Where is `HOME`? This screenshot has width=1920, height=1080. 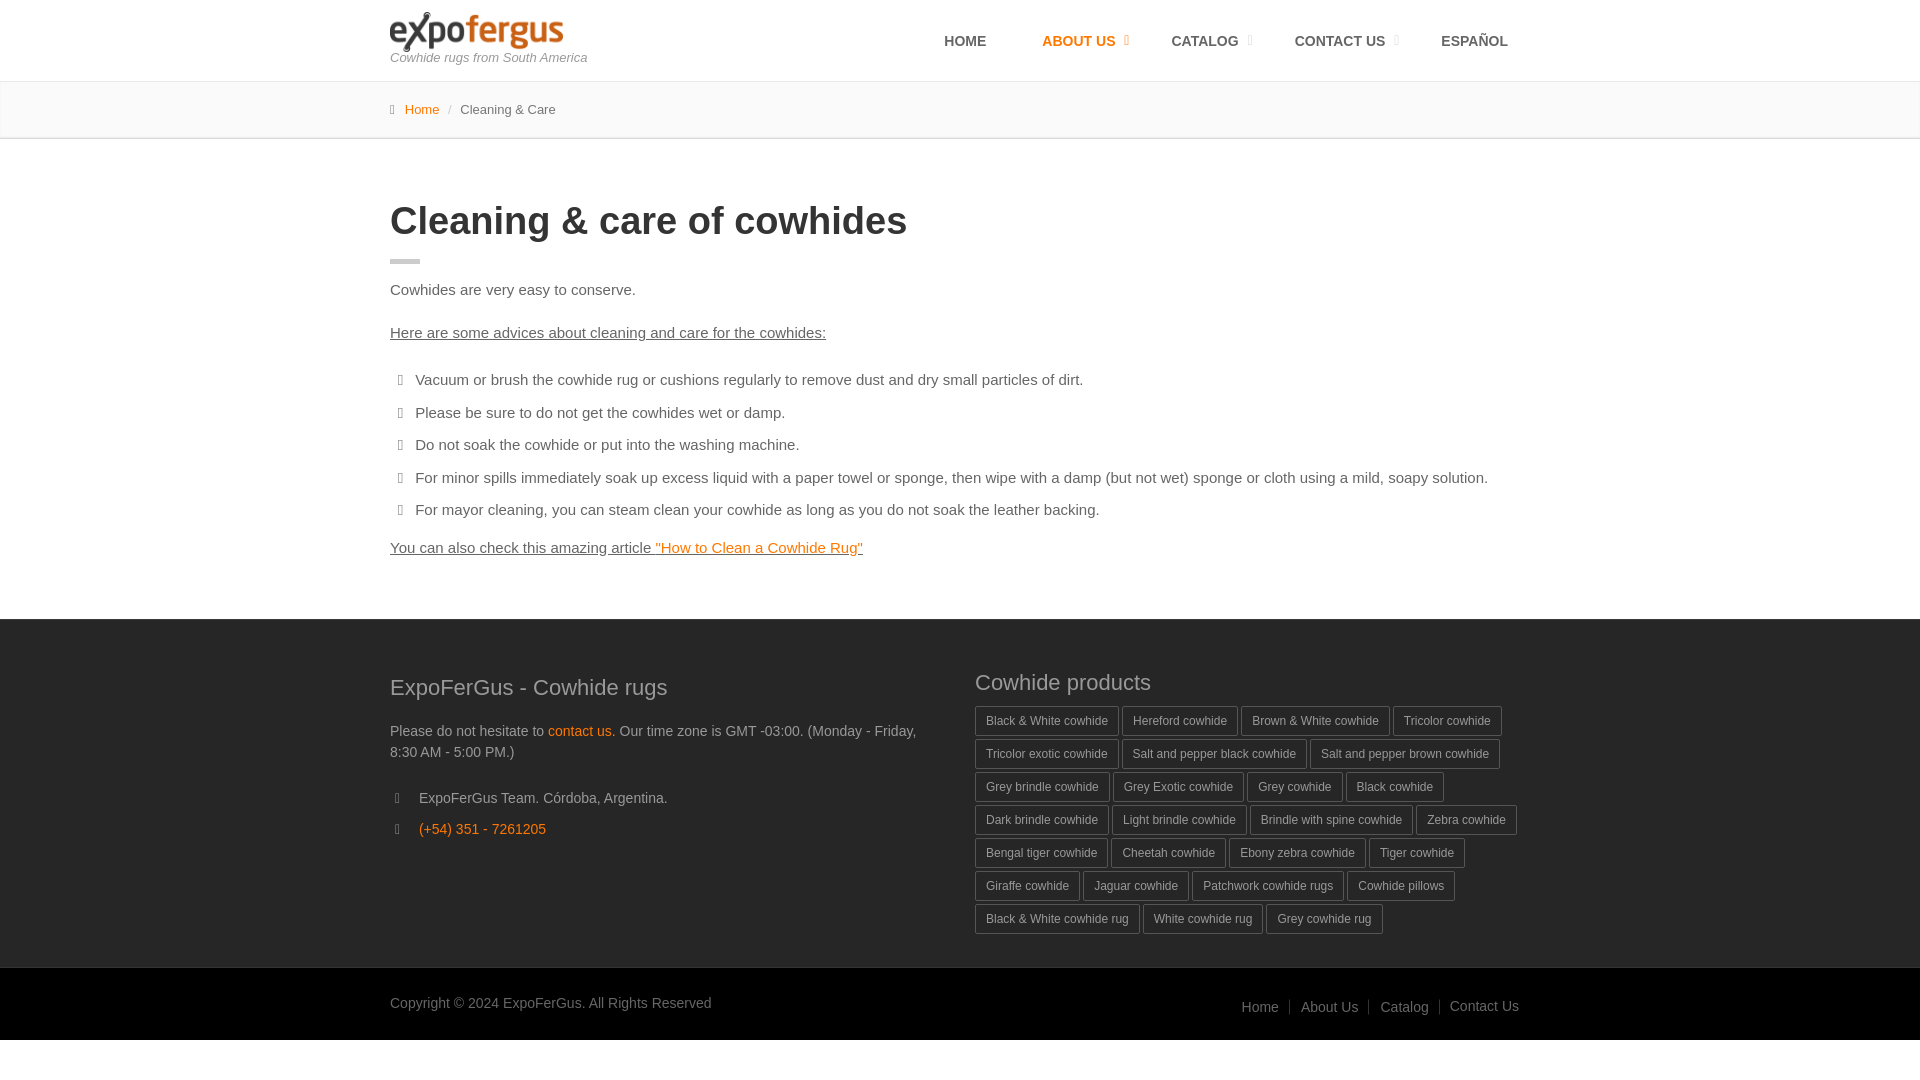 HOME is located at coordinates (964, 40).